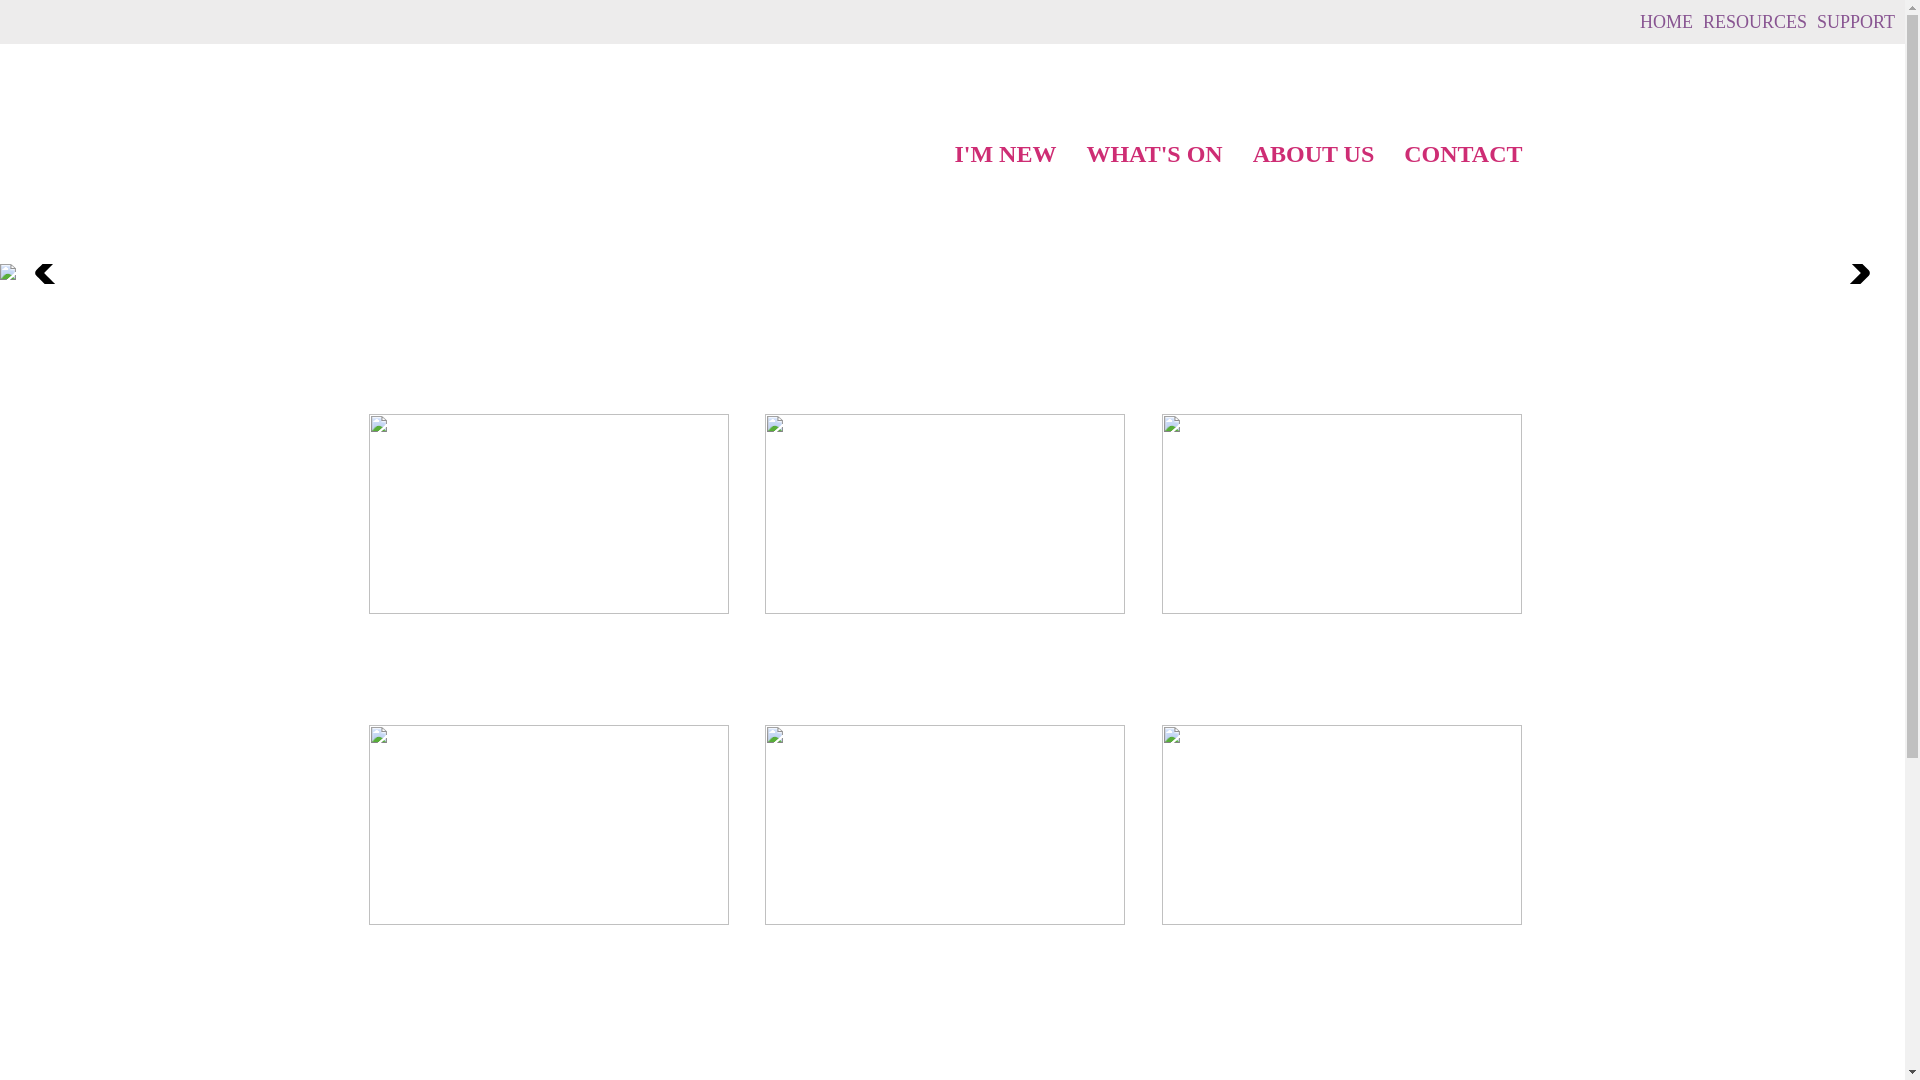 The height and width of the screenshot is (1080, 1920). Describe the element at coordinates (952, 956) in the screenshot. I see `What's On` at that location.